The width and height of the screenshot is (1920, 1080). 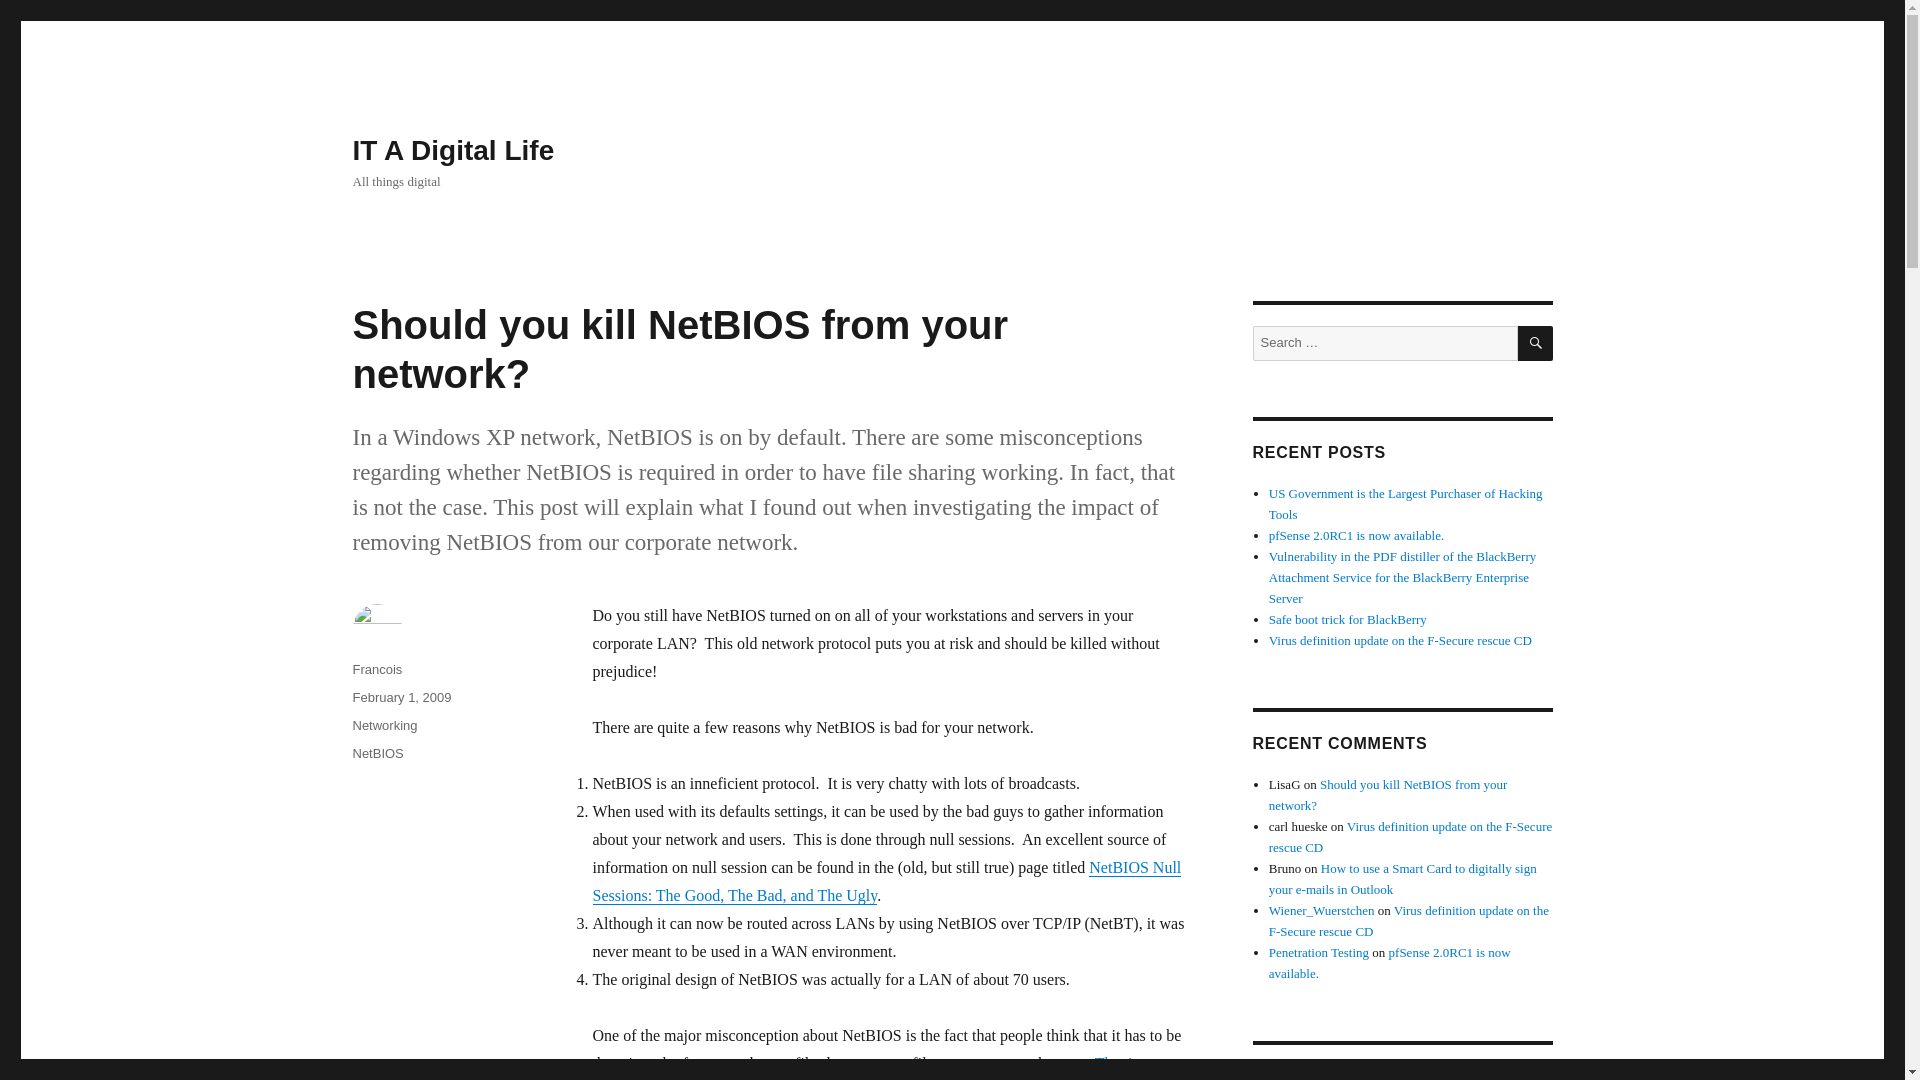 What do you see at coordinates (1388, 794) in the screenshot?
I see `Should you kill NetBIOS from your network?` at bounding box center [1388, 794].